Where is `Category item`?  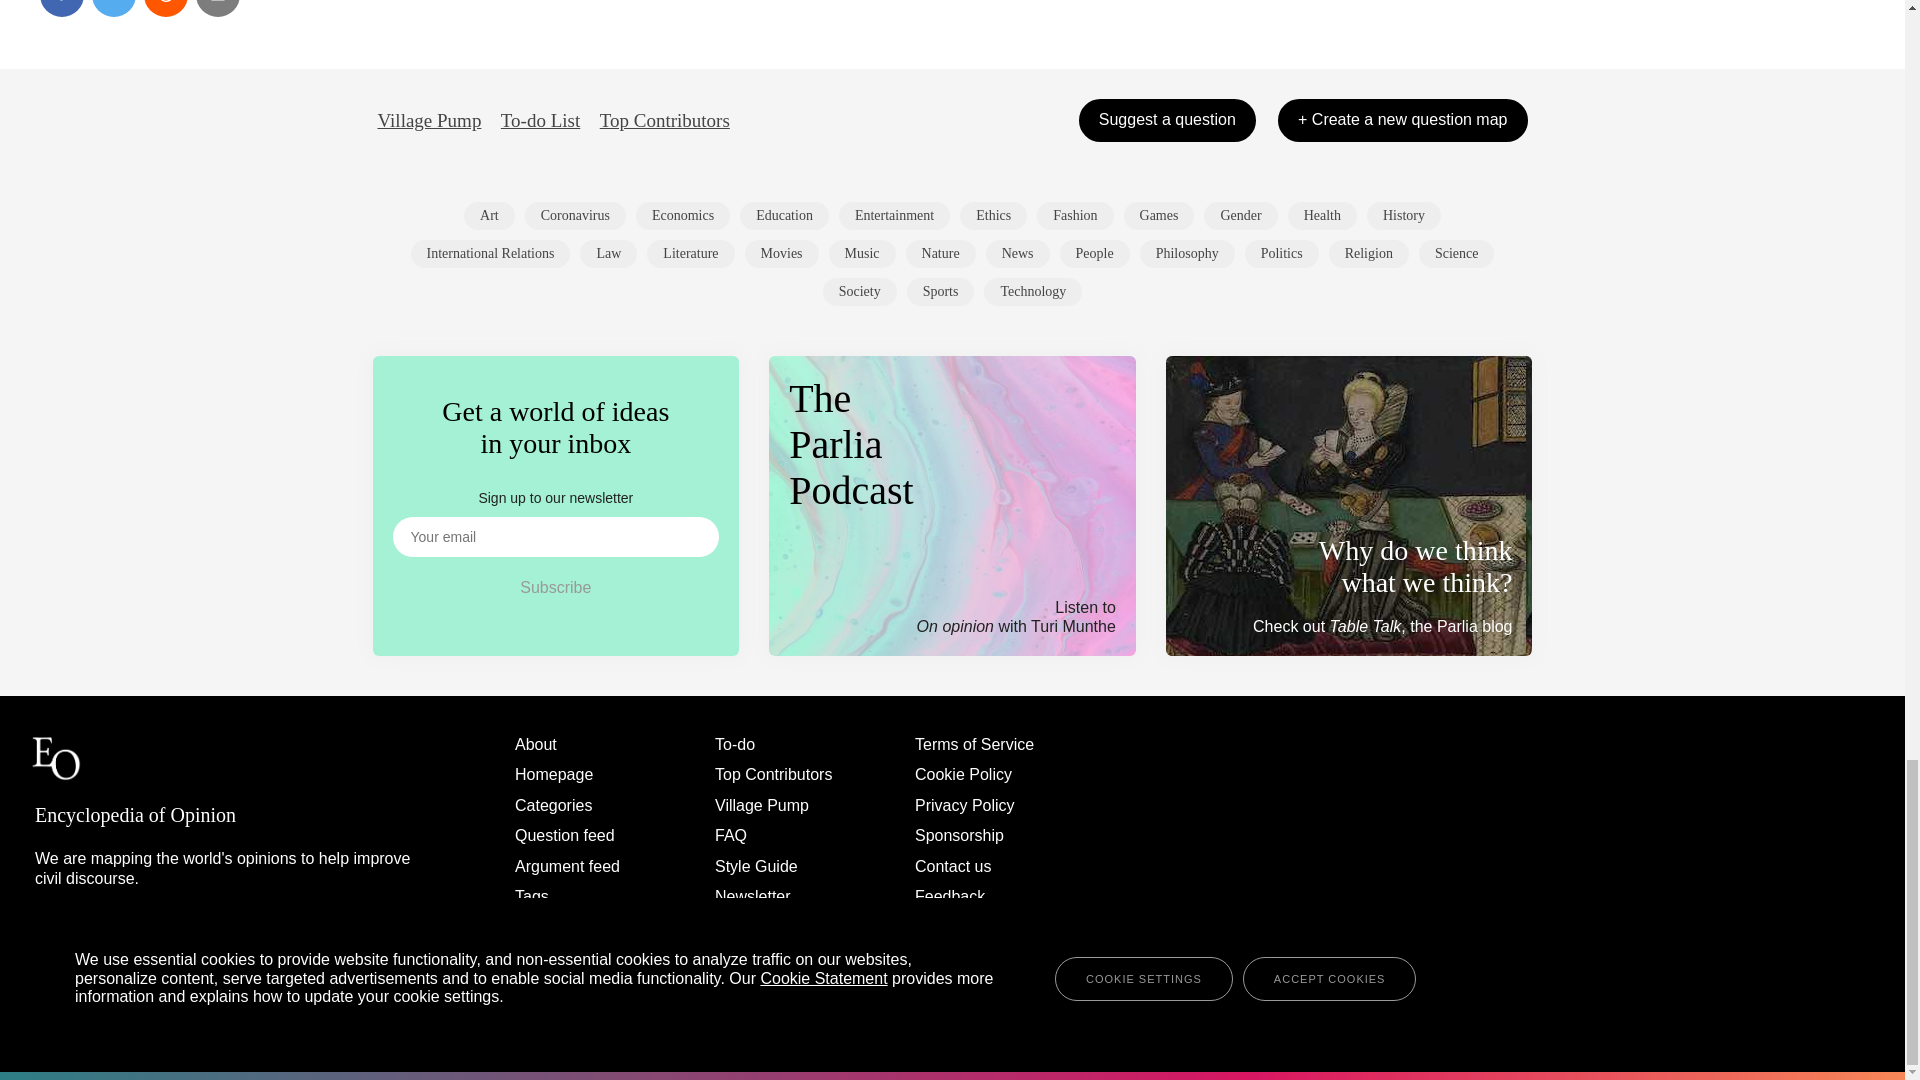
Category item is located at coordinates (574, 216).